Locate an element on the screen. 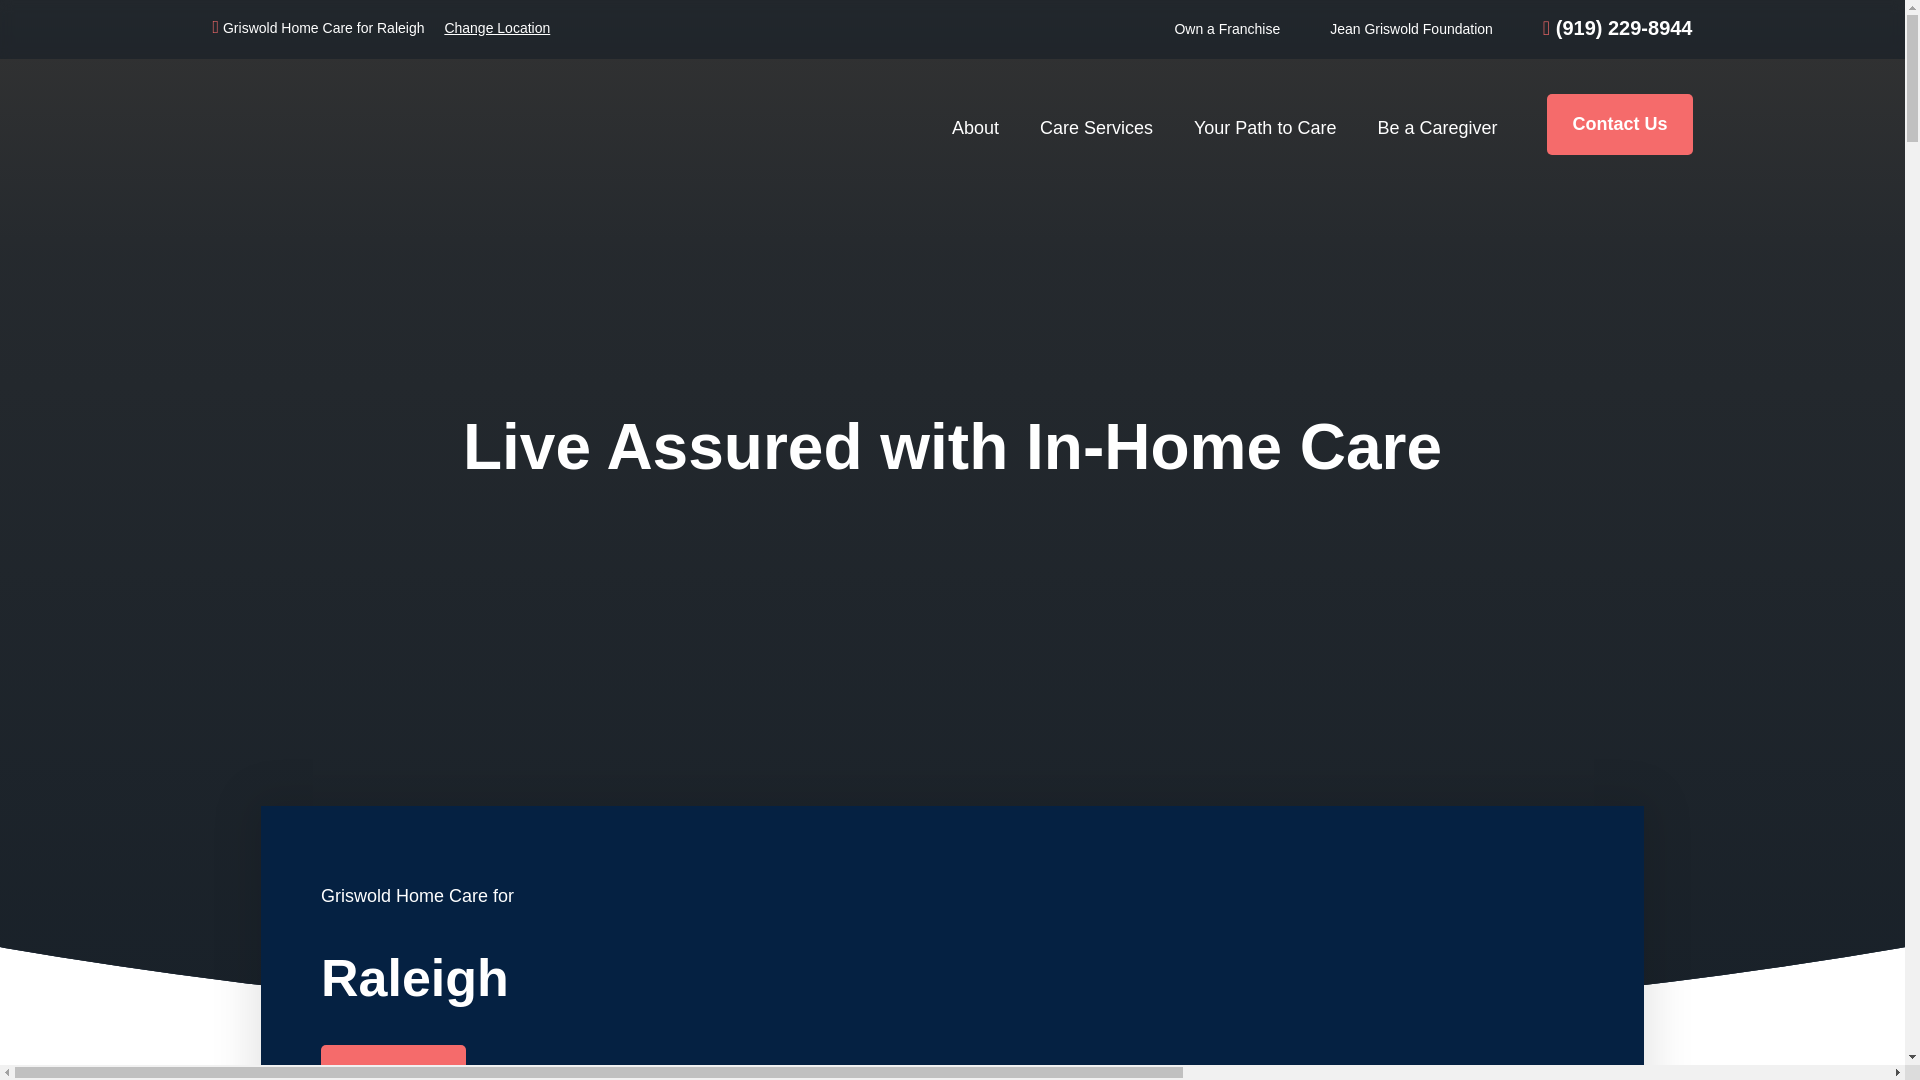 The image size is (1920, 1080). Contact Us is located at coordinates (393, 1062).